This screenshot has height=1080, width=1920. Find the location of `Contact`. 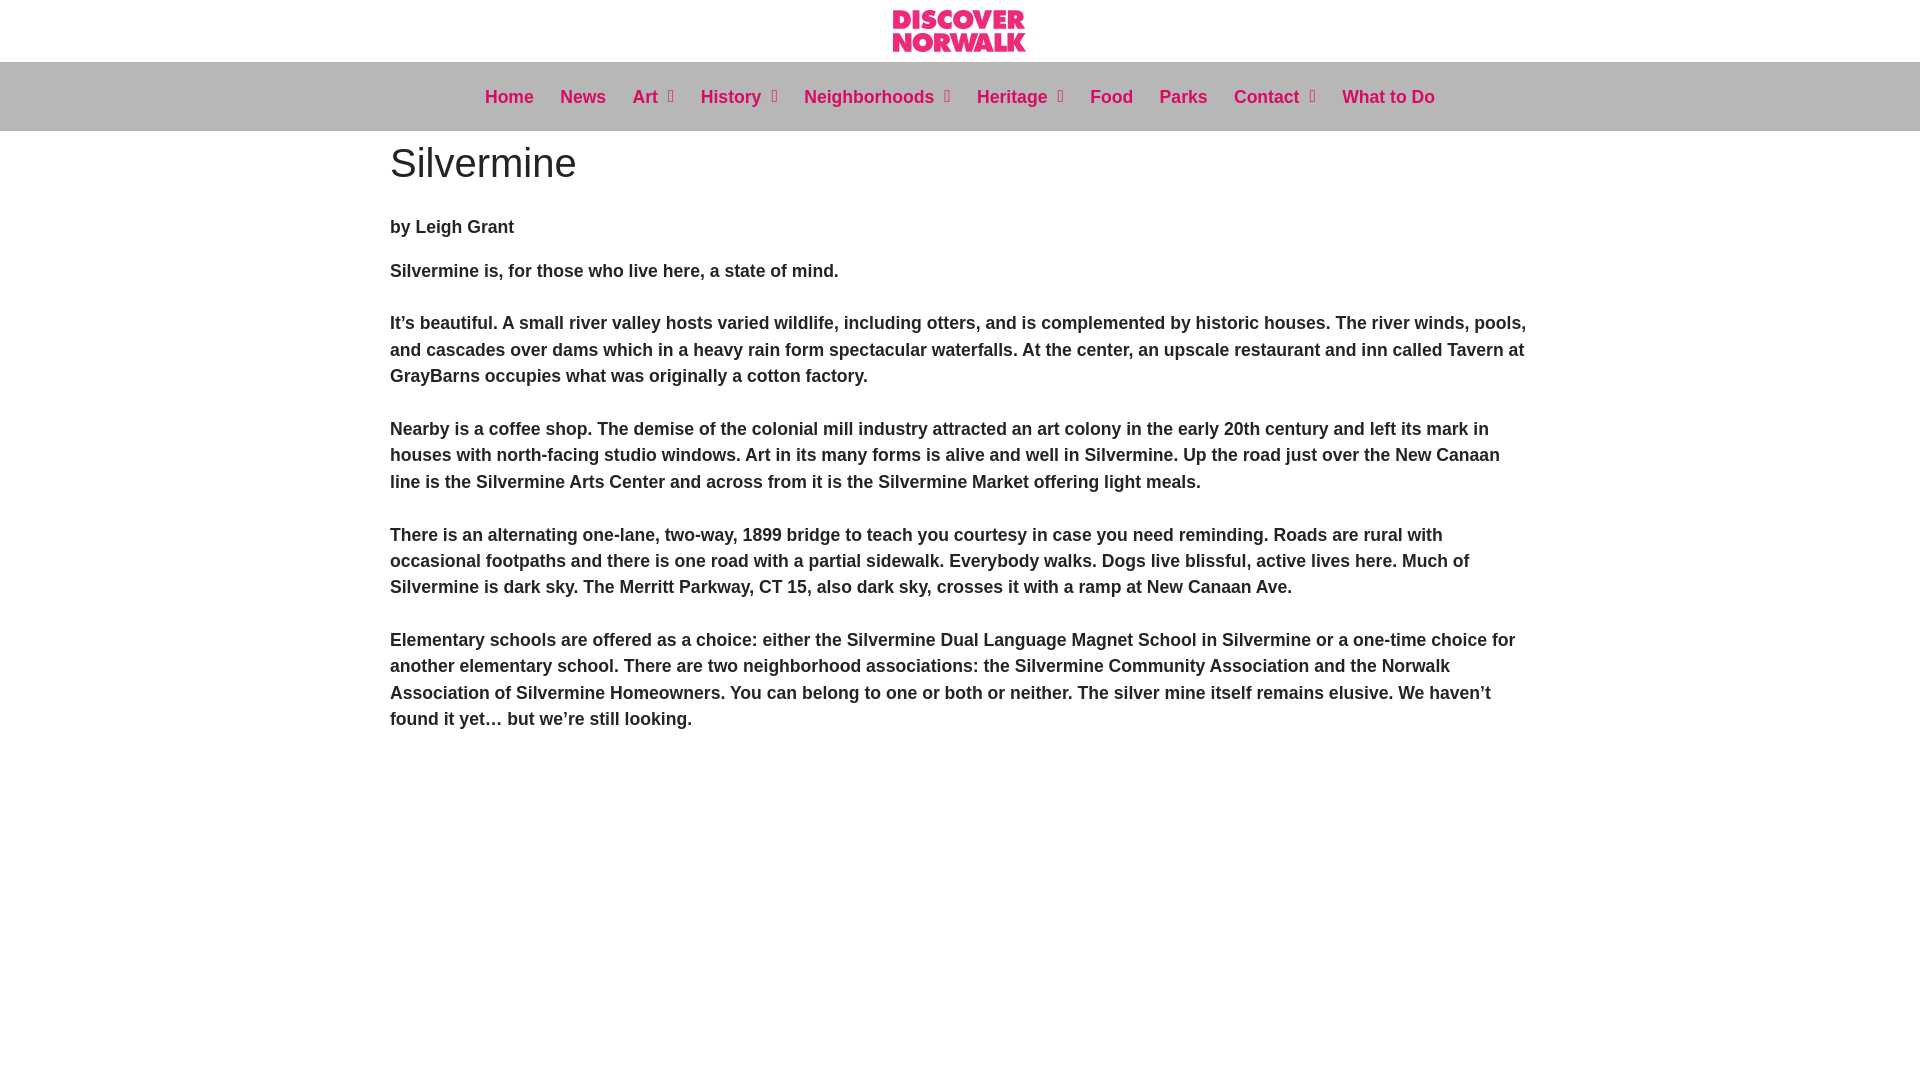

Contact is located at coordinates (1274, 96).